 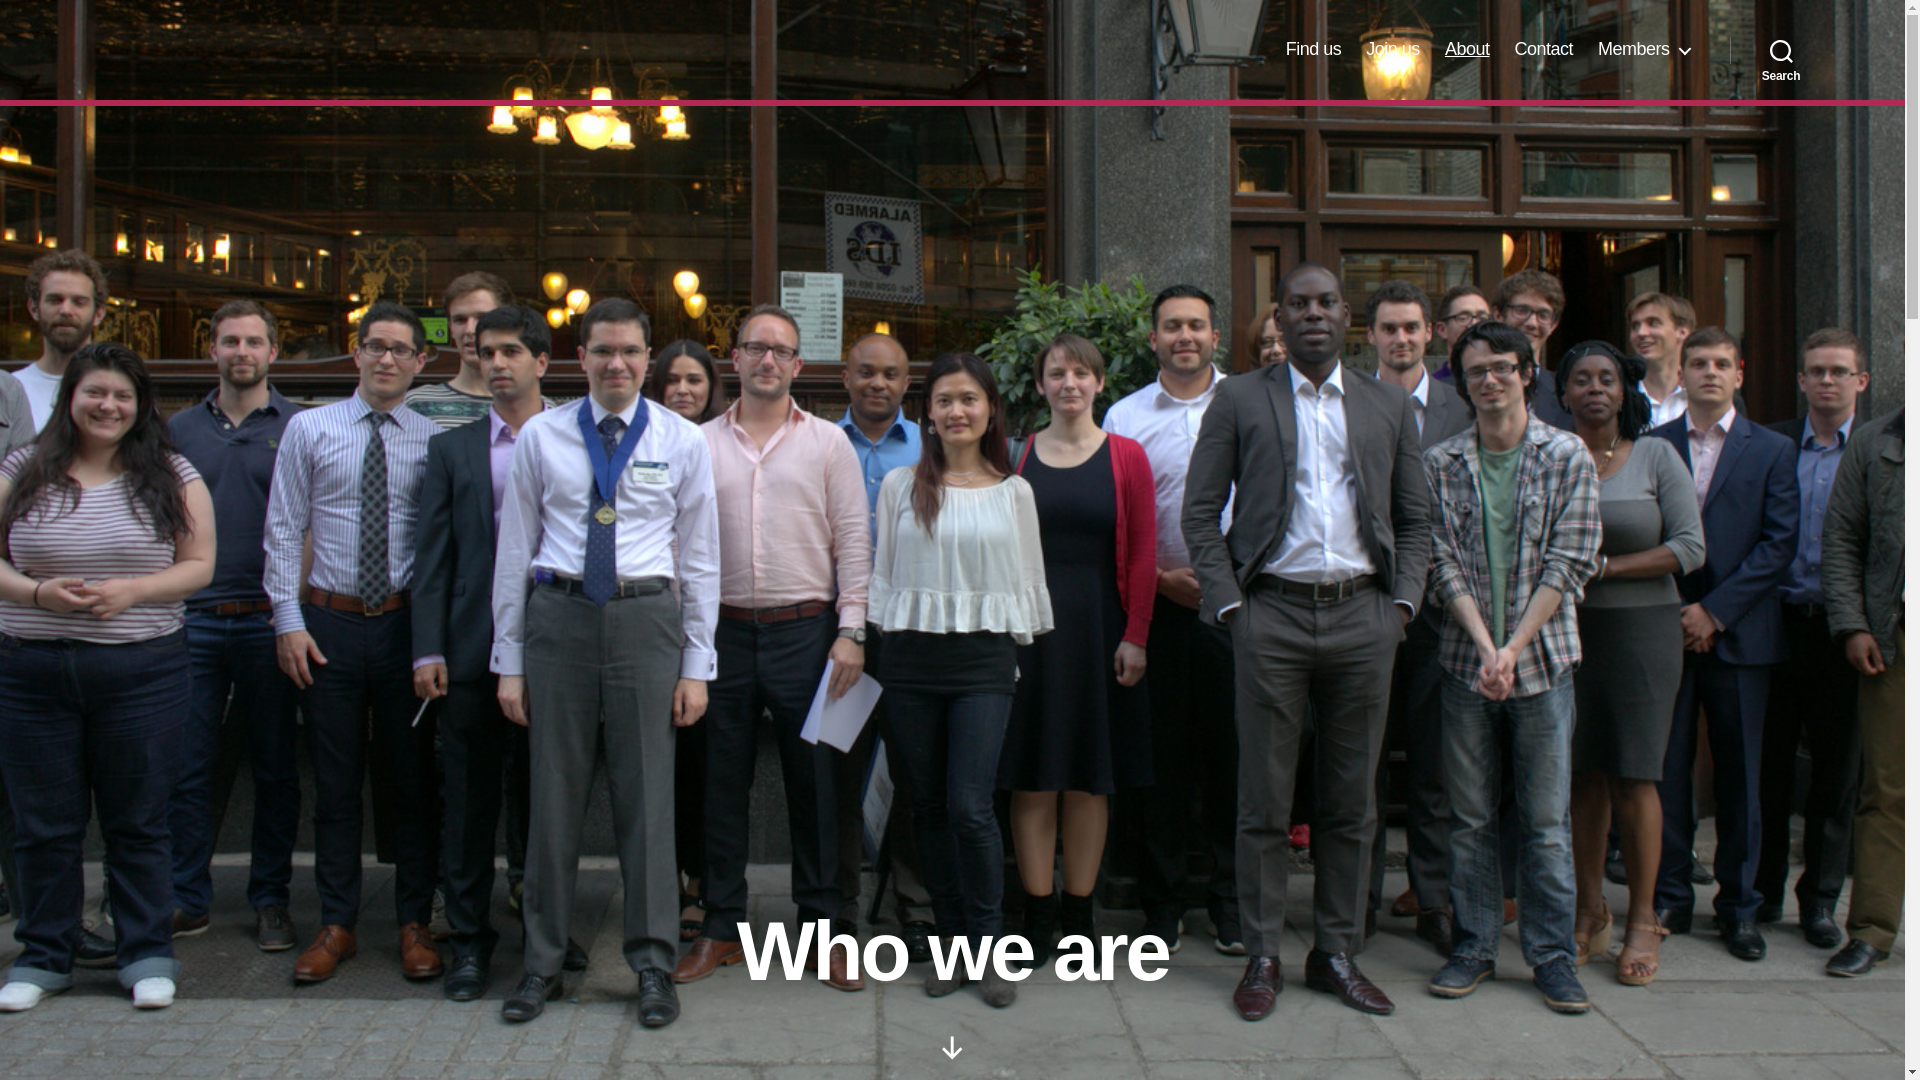 I want to click on About, so click(x=1467, y=49).